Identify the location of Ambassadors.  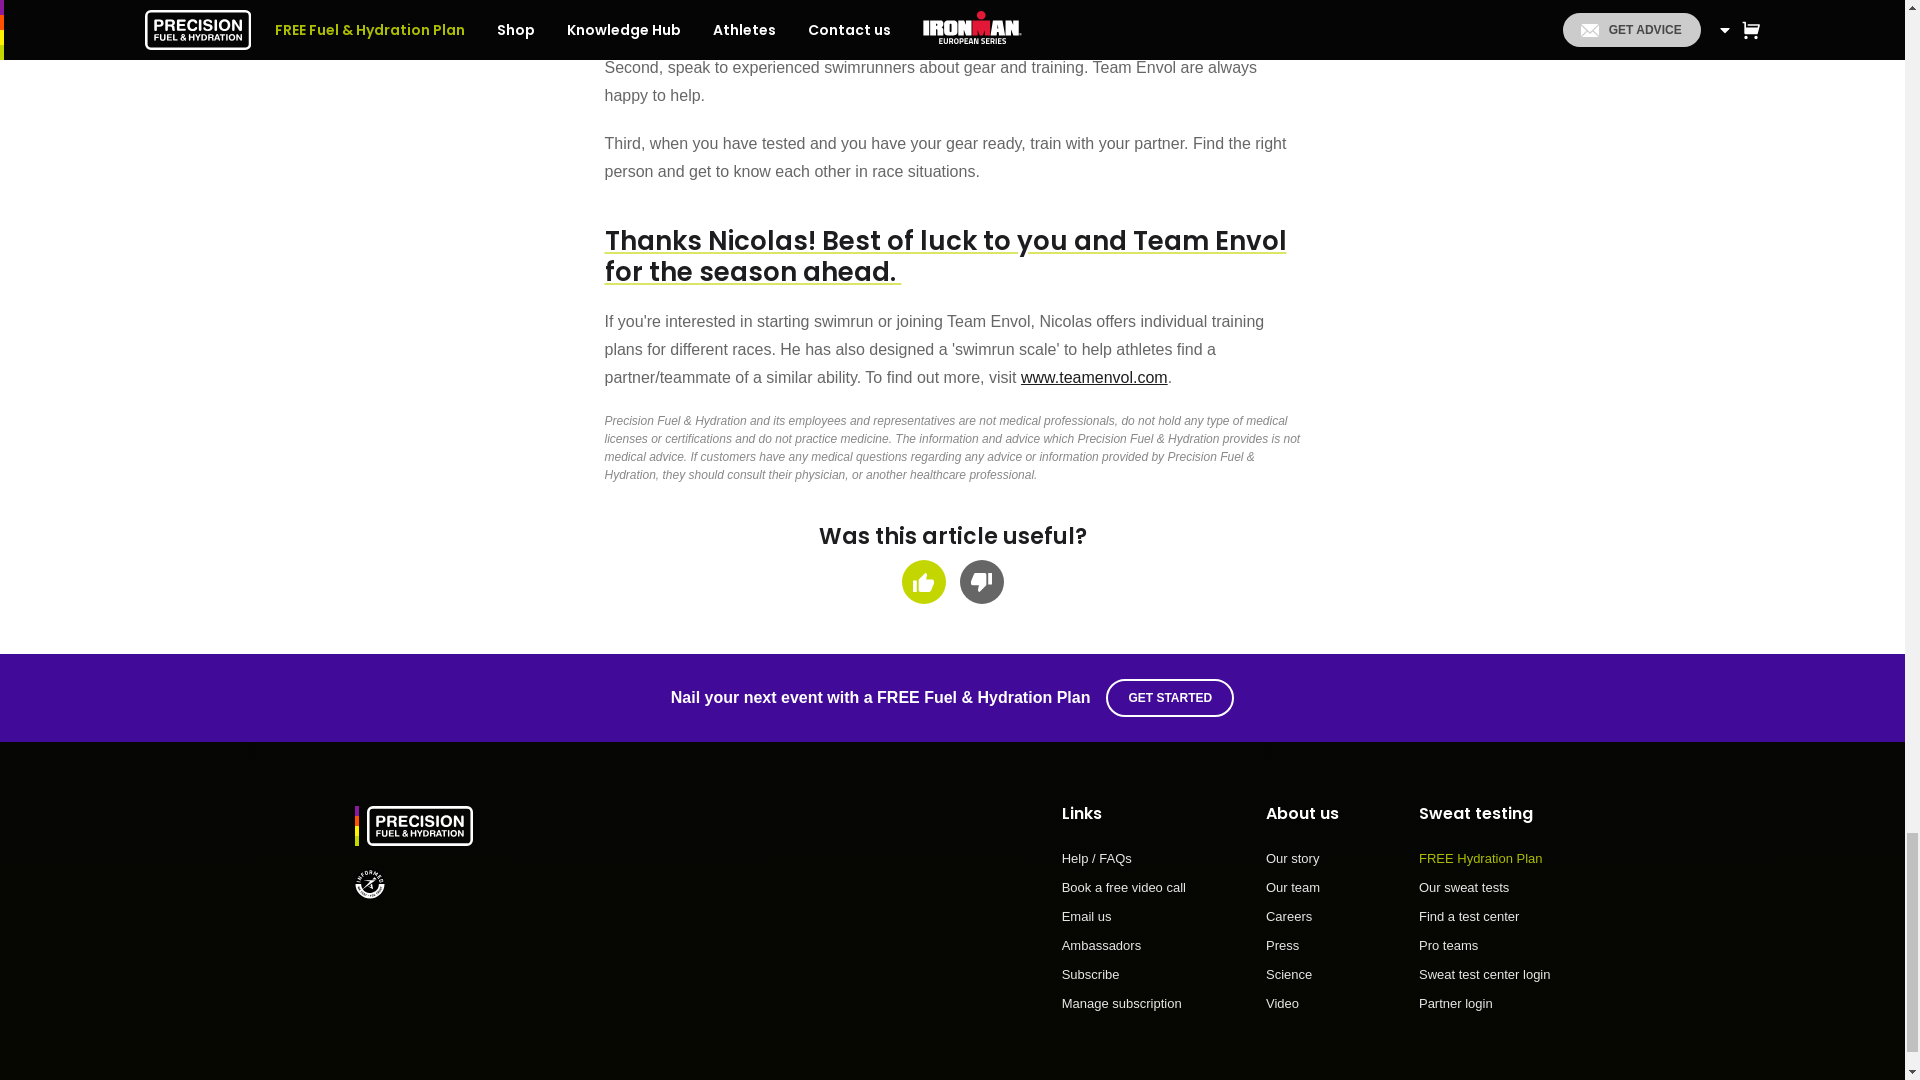
(1124, 952).